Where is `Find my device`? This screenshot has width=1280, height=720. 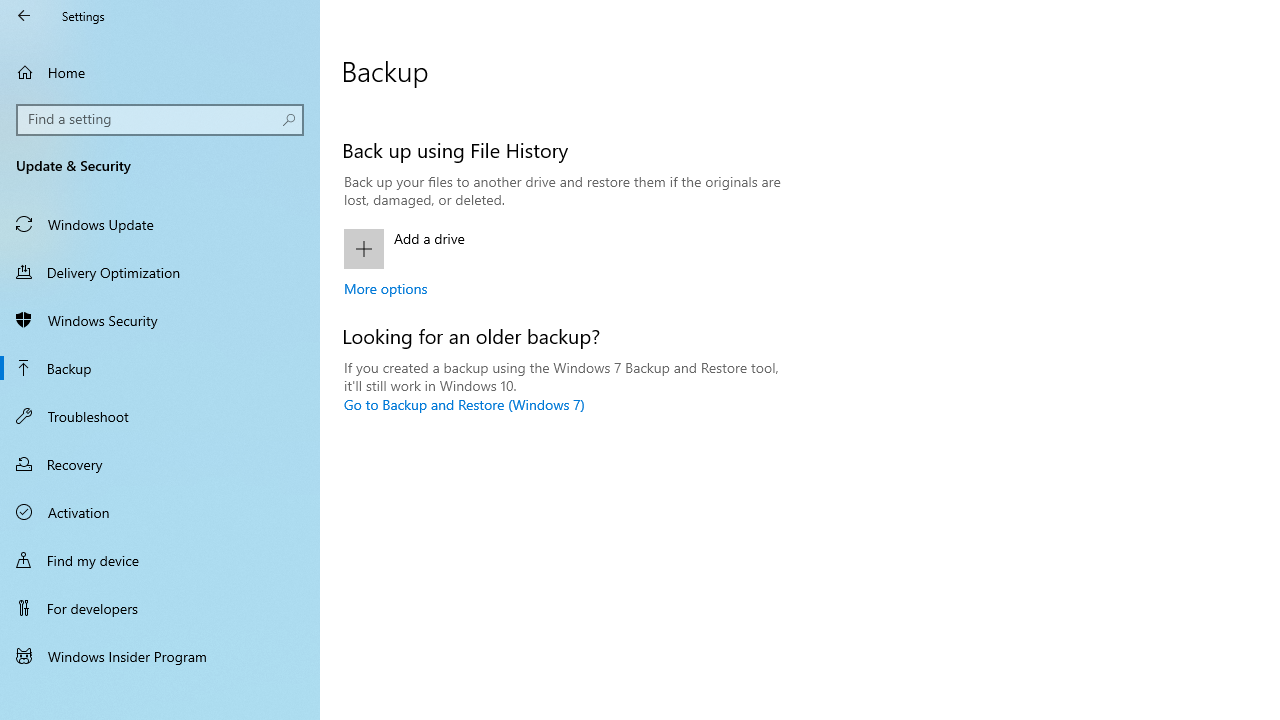 Find my device is located at coordinates (160, 559).